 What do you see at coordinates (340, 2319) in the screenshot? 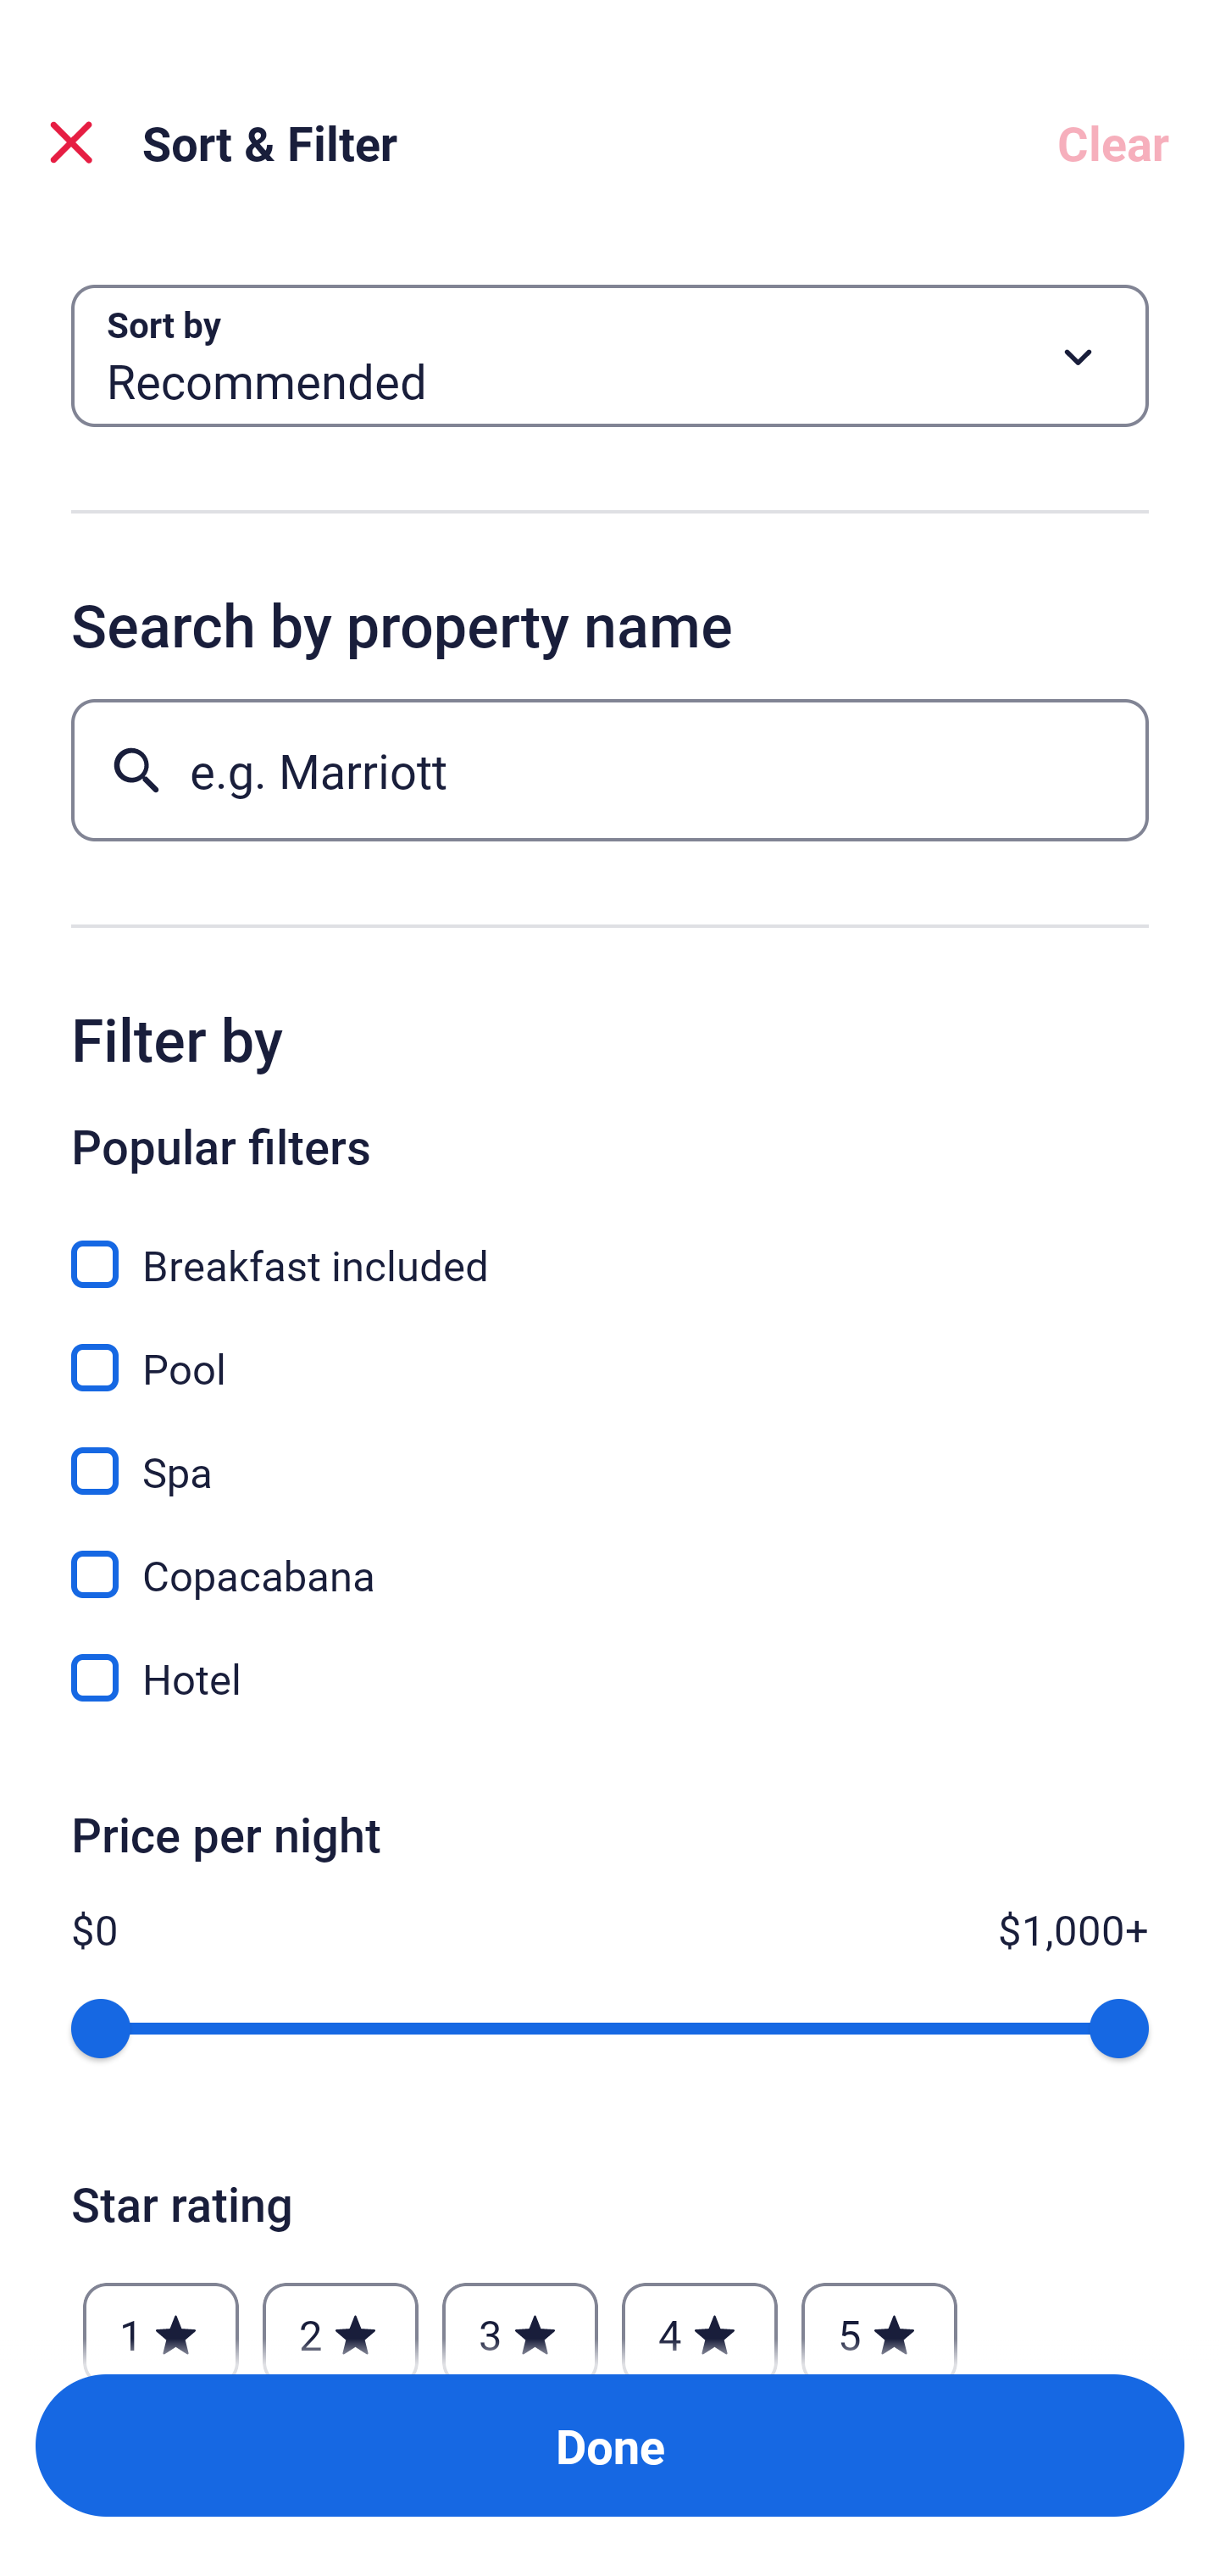
I see `2` at bounding box center [340, 2319].